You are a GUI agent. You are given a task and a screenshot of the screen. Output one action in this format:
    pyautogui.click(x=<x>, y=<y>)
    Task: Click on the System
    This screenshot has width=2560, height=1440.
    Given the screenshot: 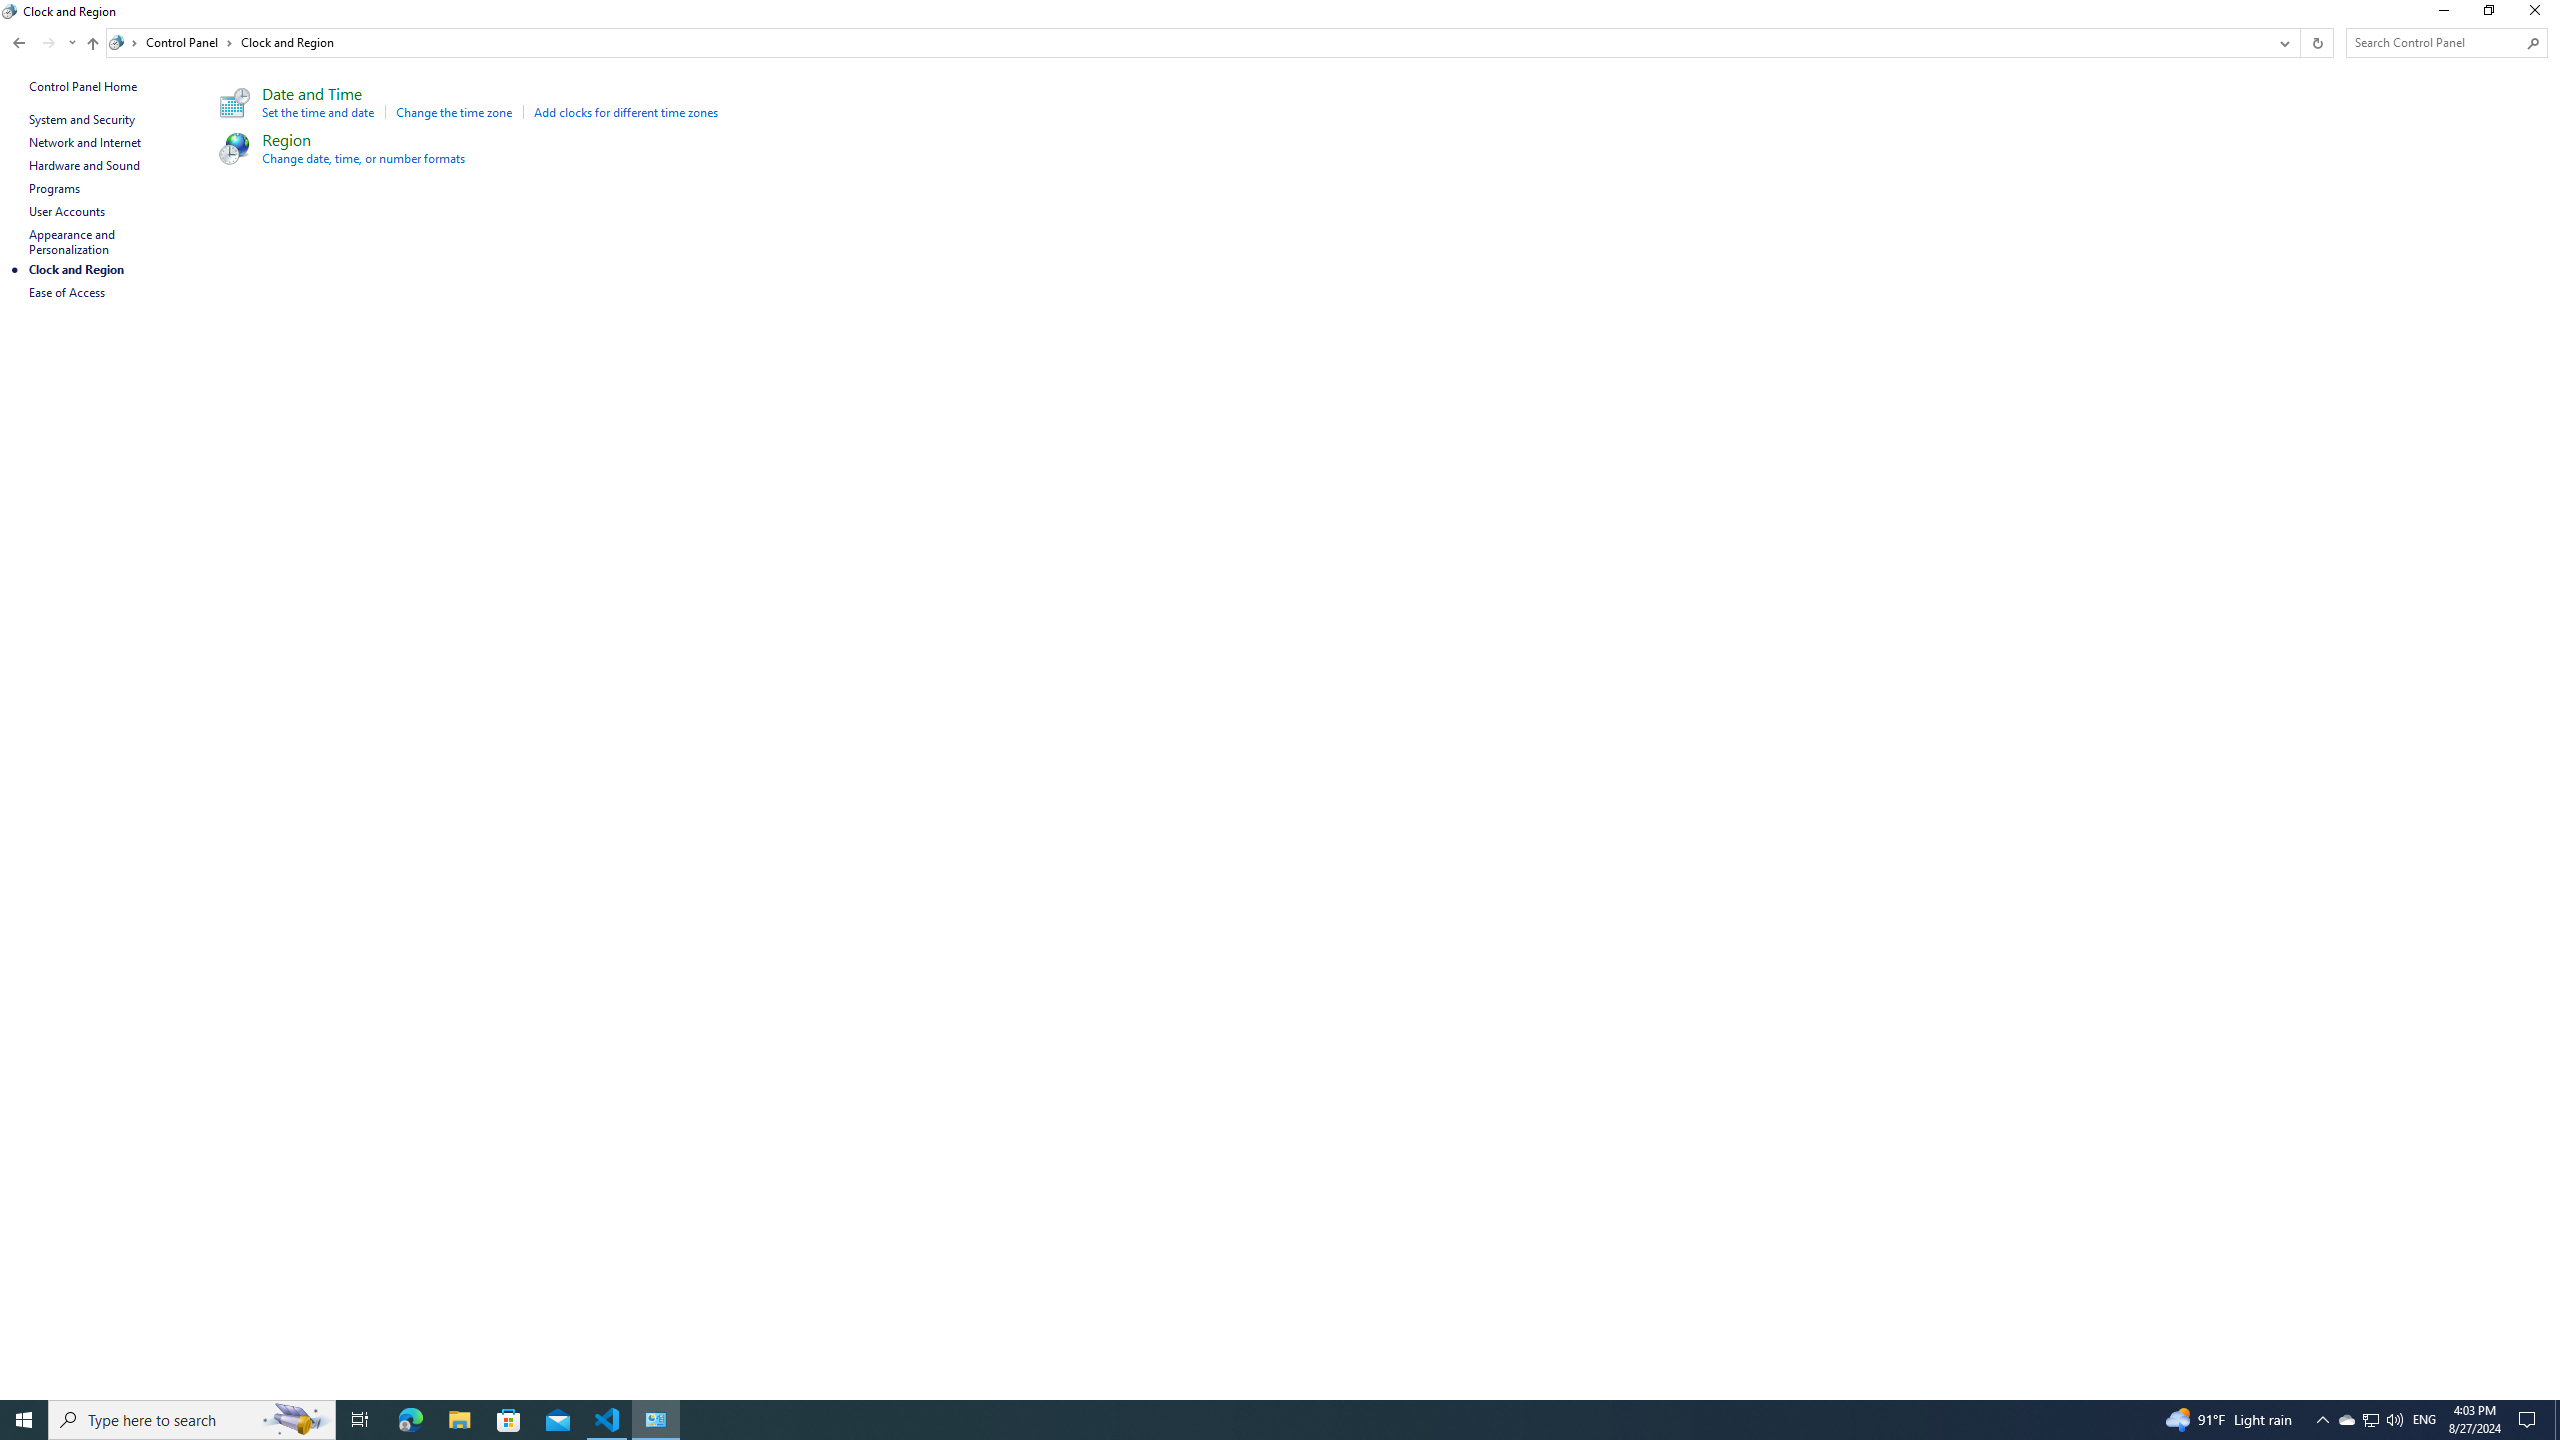 What is the action you would take?
    pyautogui.click(x=12, y=10)
    